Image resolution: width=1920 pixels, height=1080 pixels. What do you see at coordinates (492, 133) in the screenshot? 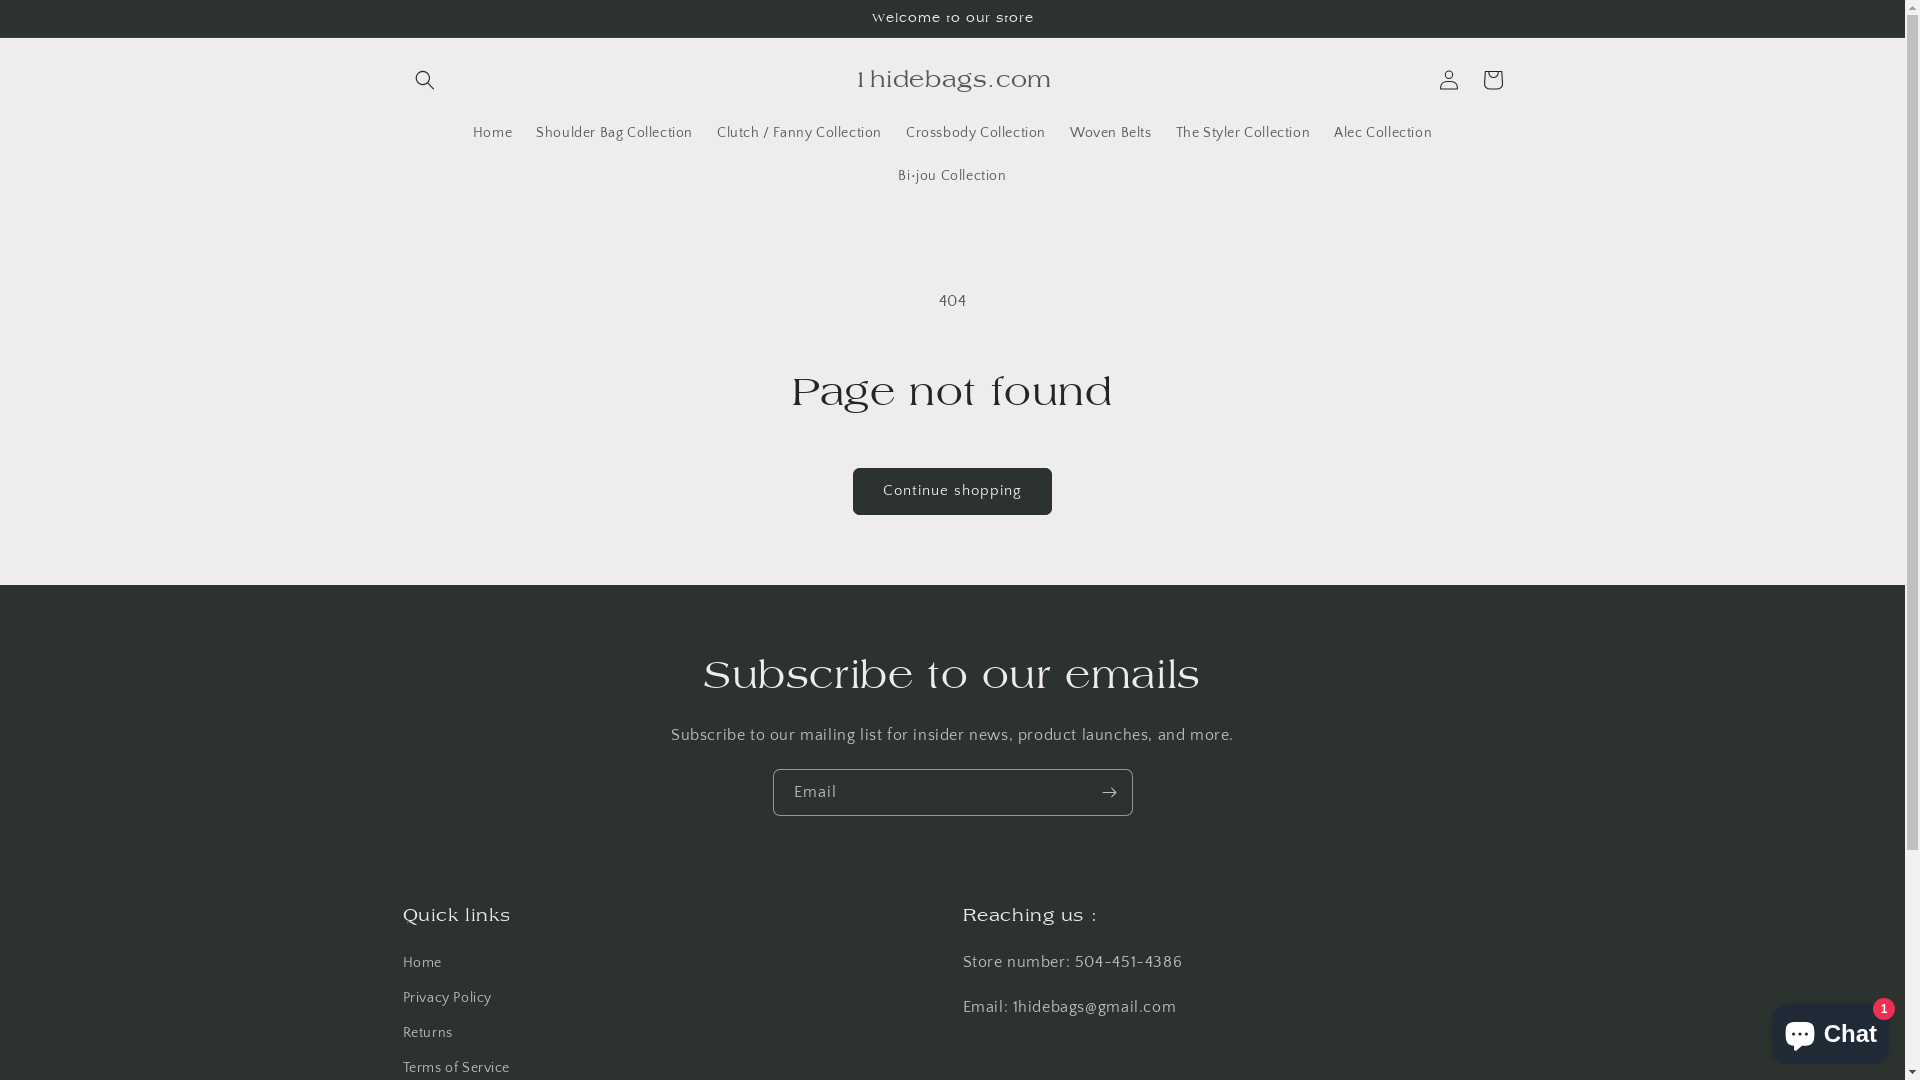
I see `Home` at bounding box center [492, 133].